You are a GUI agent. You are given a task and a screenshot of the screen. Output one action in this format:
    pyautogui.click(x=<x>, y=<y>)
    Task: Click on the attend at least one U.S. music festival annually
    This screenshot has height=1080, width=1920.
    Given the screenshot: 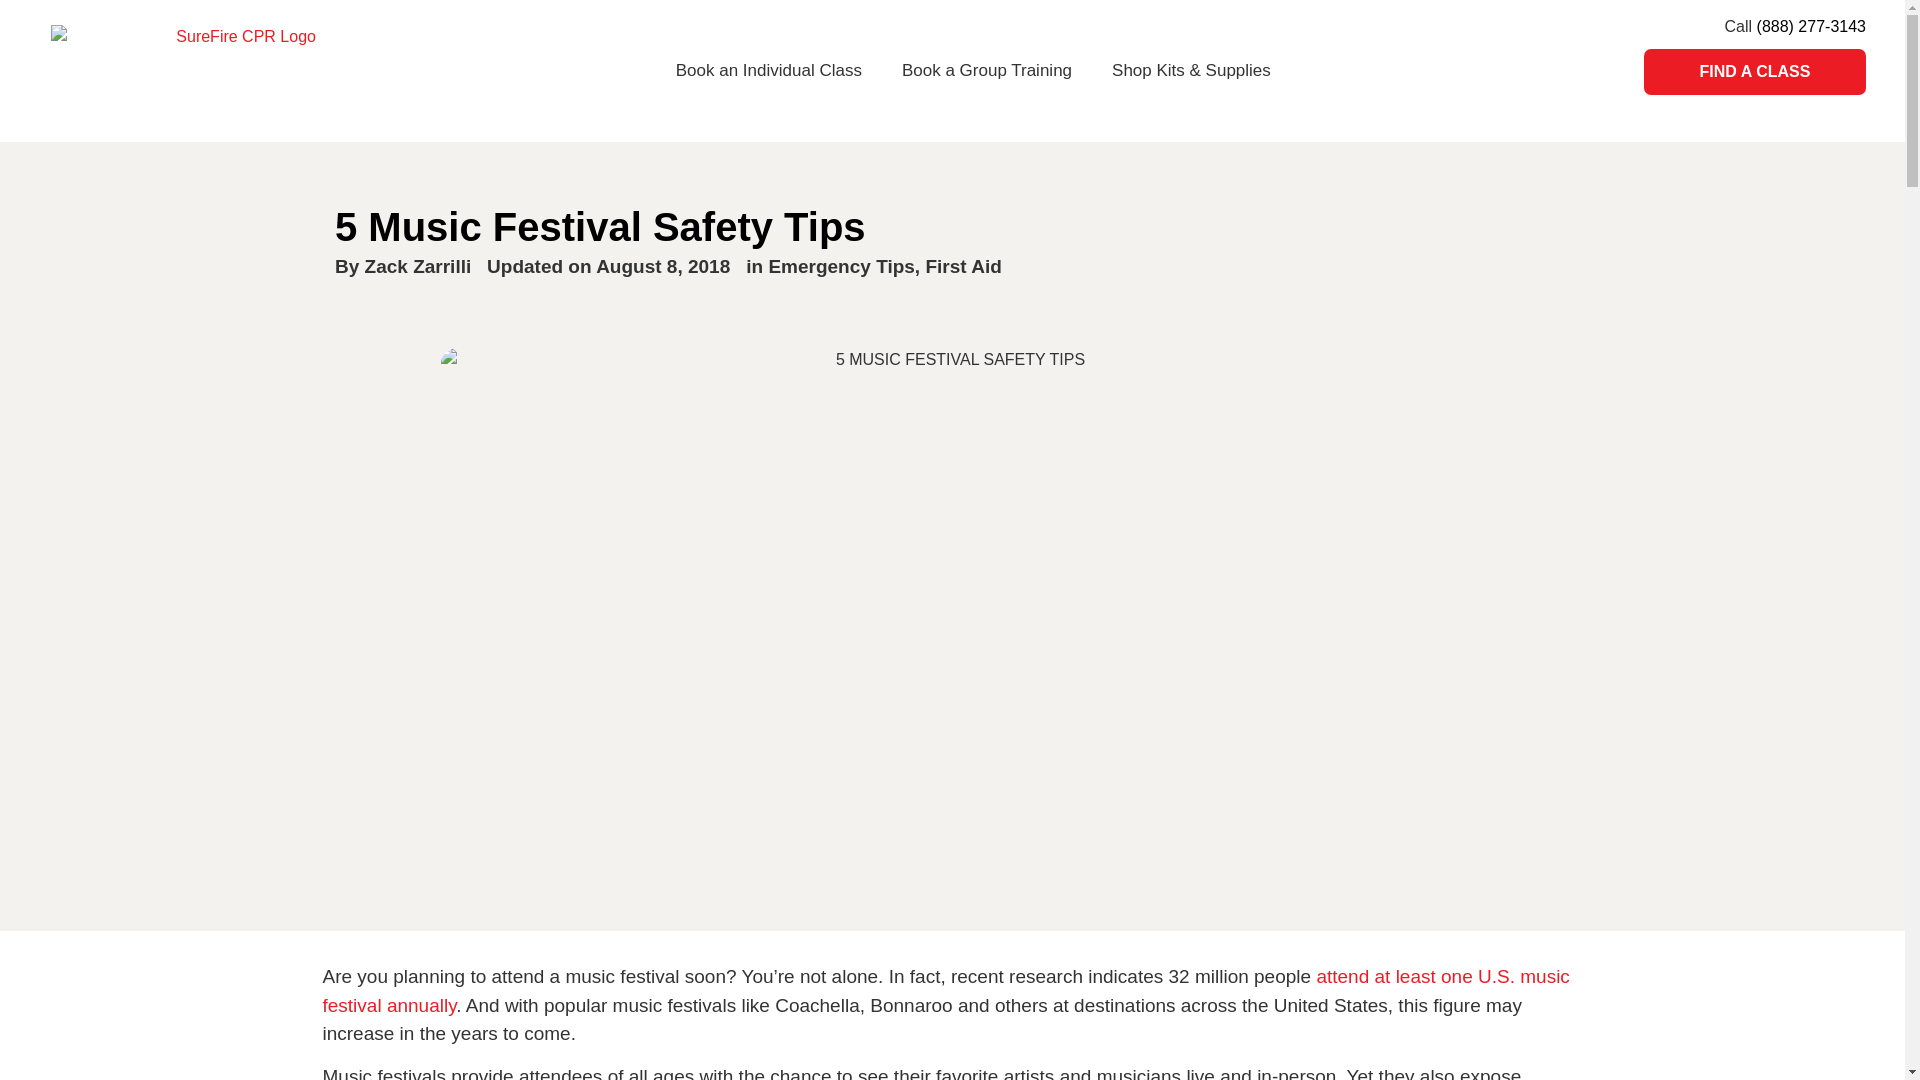 What is the action you would take?
    pyautogui.click(x=945, y=990)
    